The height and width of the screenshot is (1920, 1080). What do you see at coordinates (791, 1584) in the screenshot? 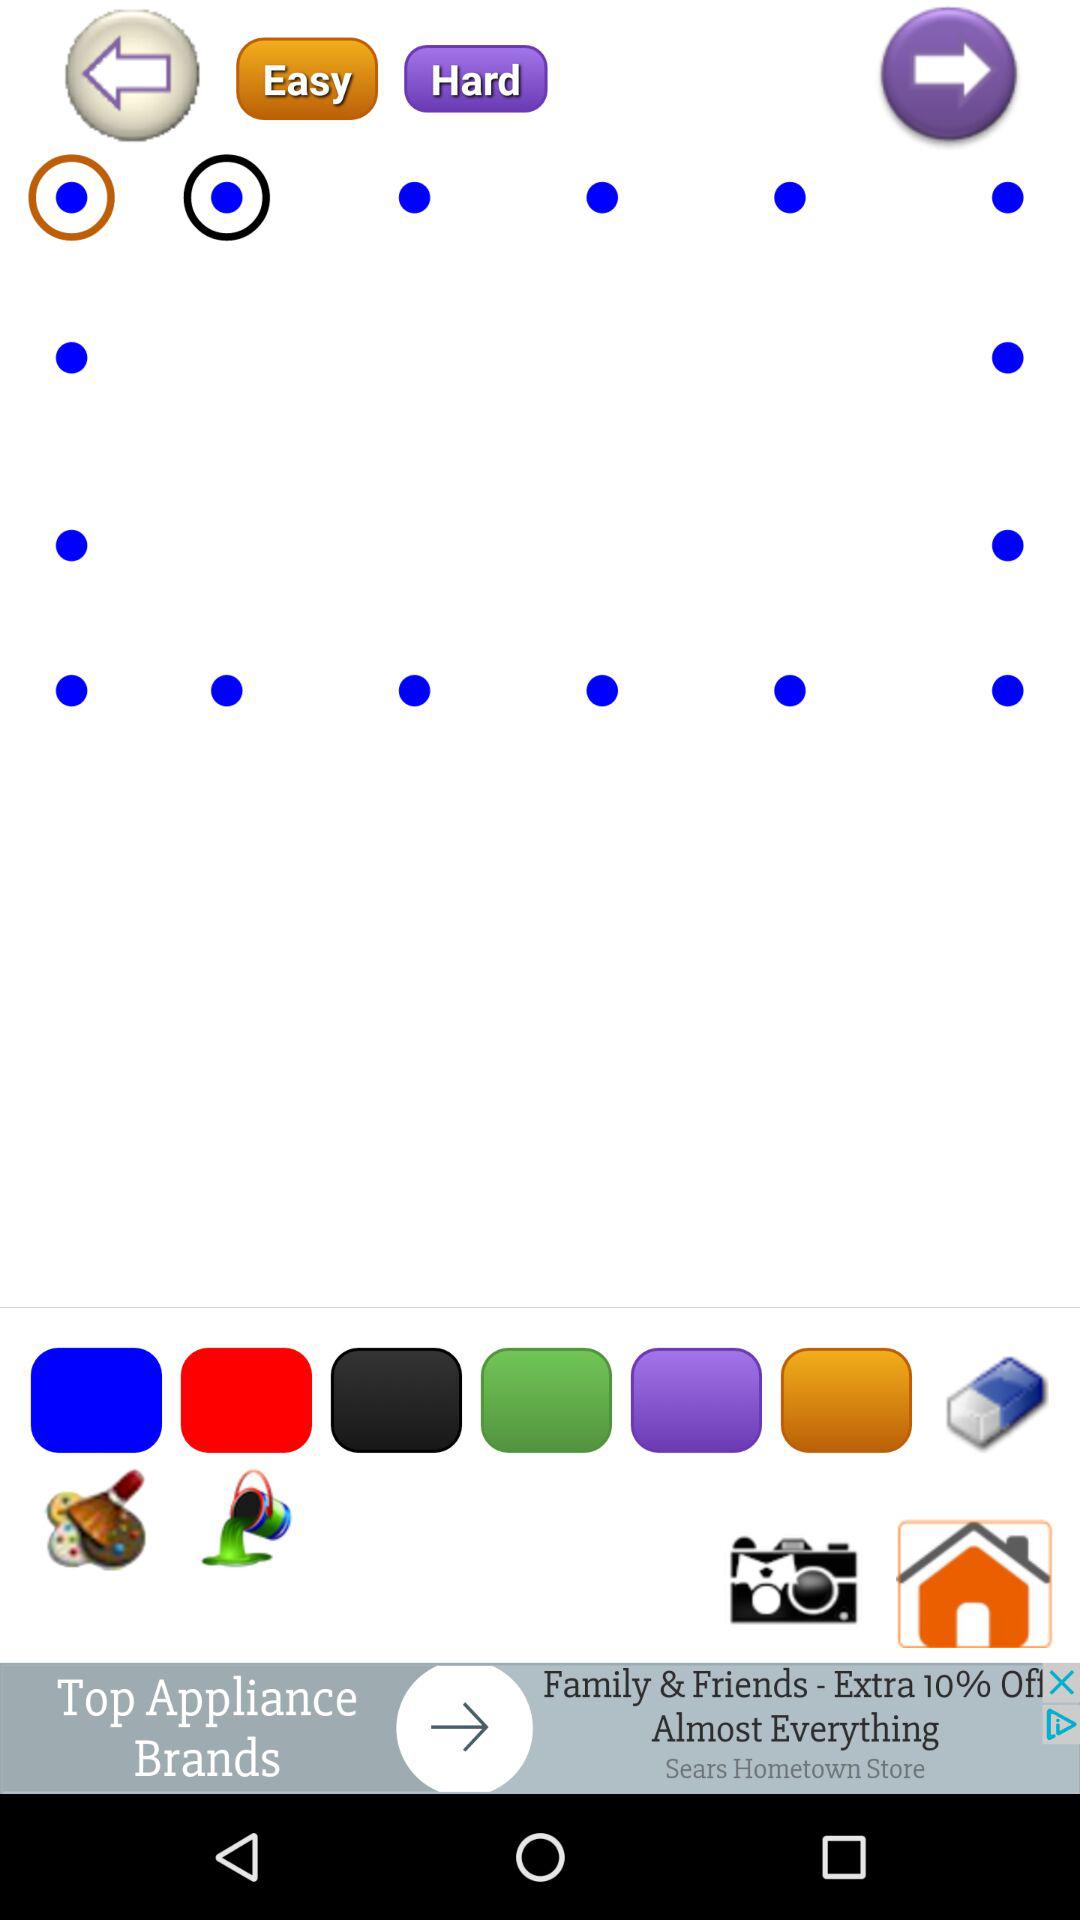
I see `choose camera` at bounding box center [791, 1584].